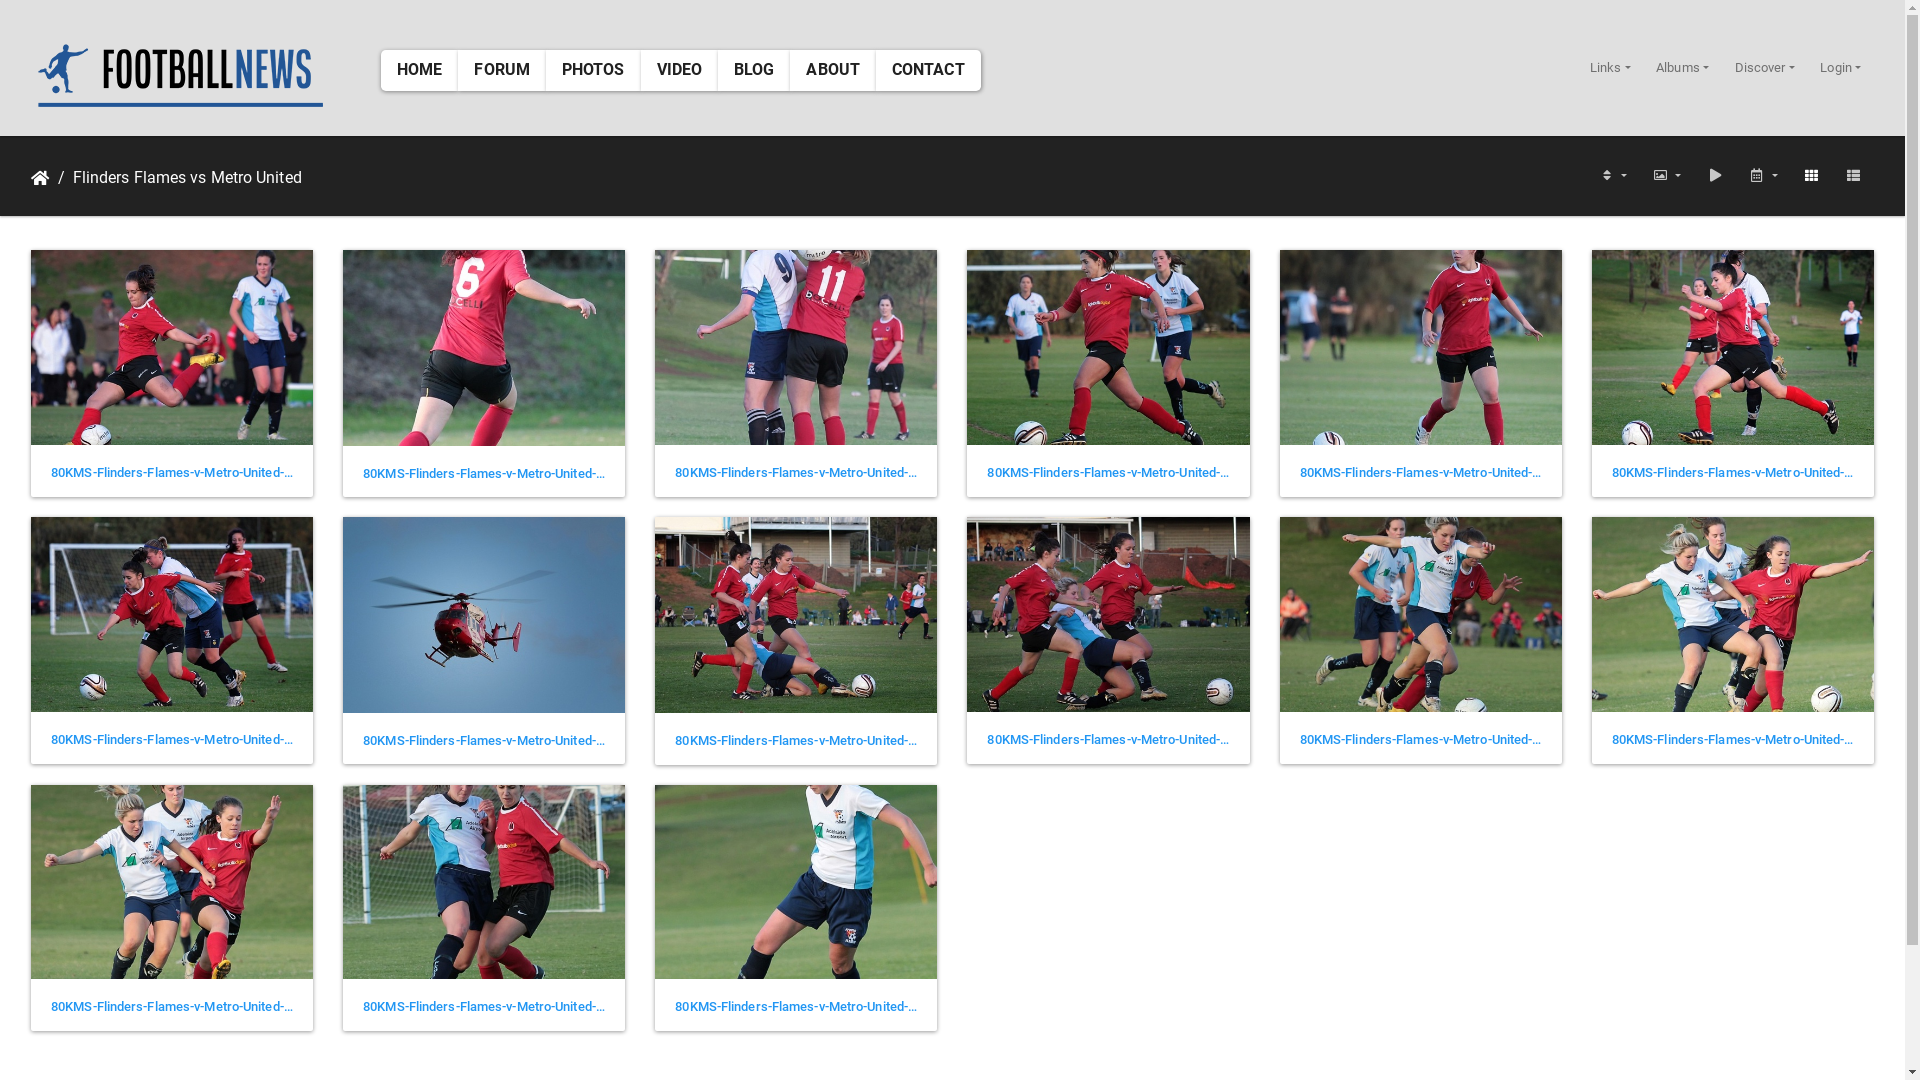 This screenshot has width=1920, height=1080. Describe the element at coordinates (1421, 614) in the screenshot. I see `80KMS-Flinders-Flames-v-Metro-United-11322.jpg (400 visits)` at that location.